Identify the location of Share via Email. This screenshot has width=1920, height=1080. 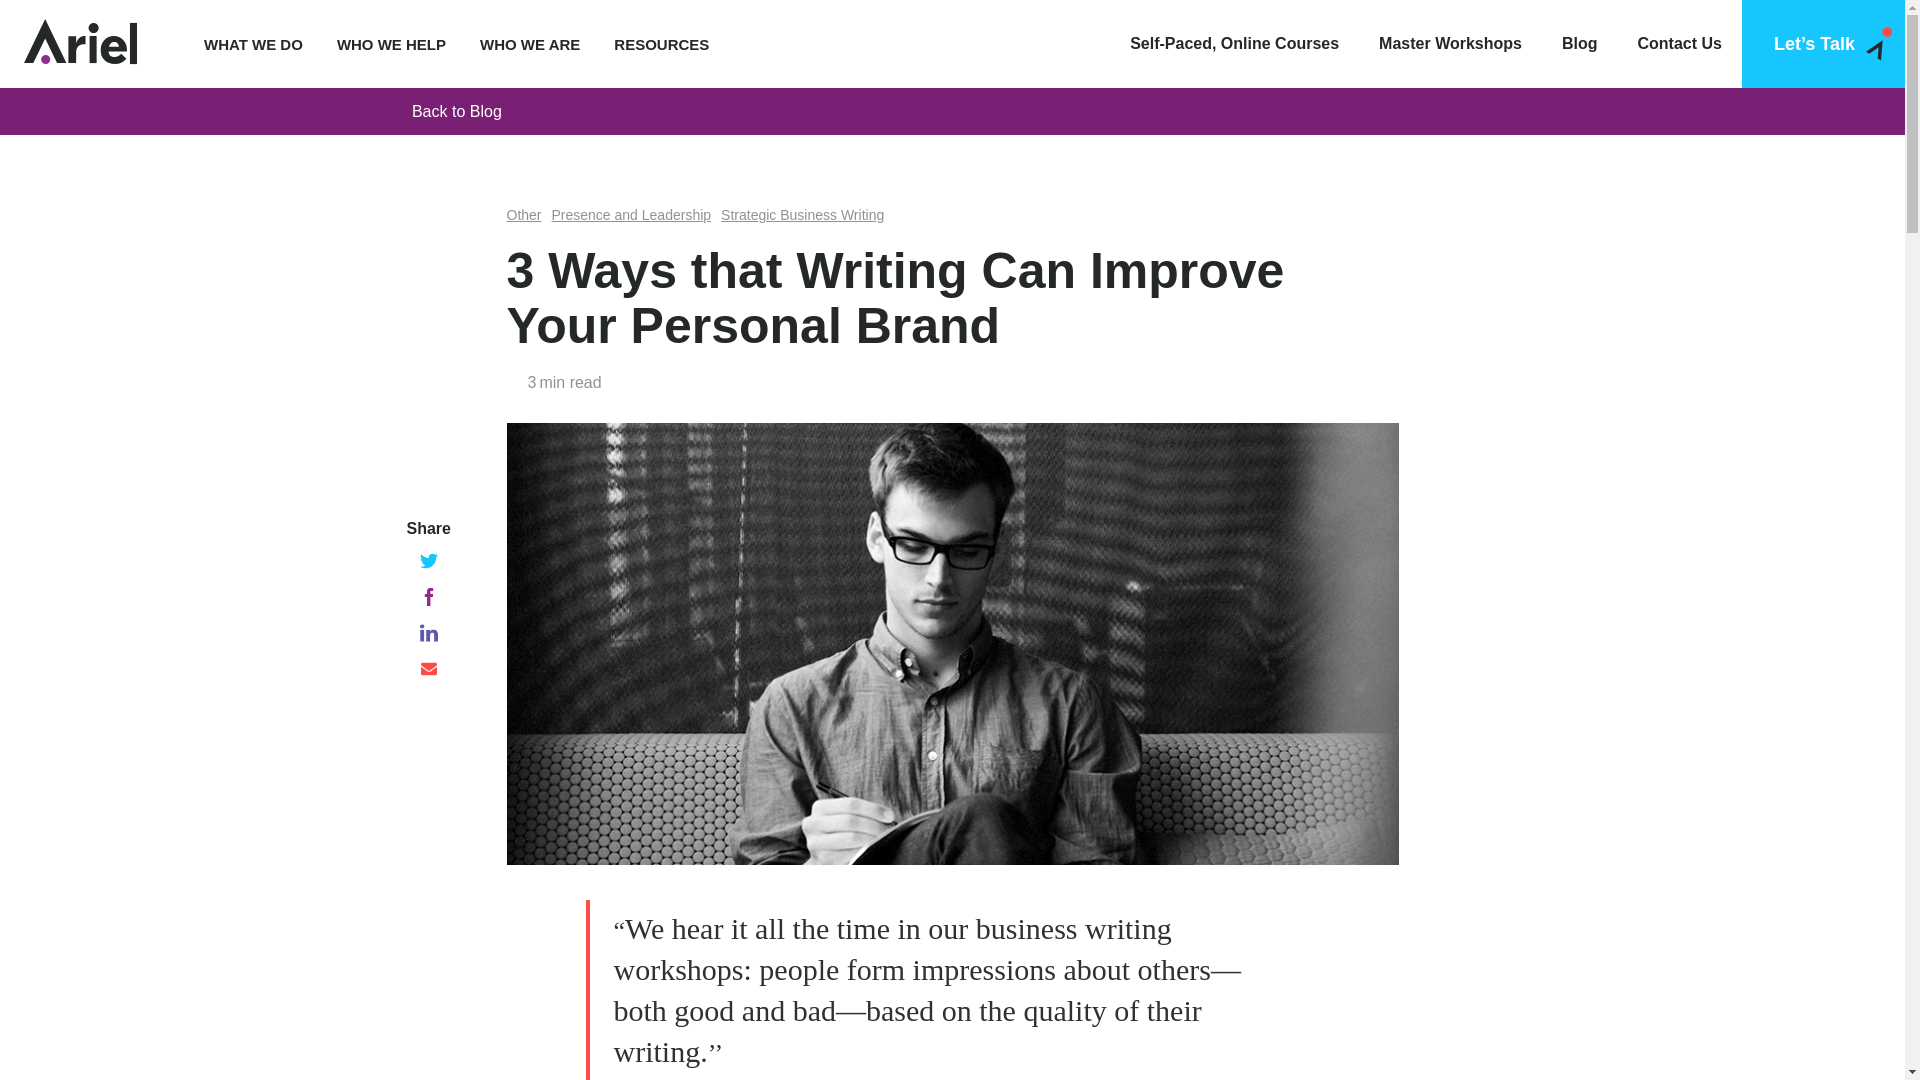
(428, 668).